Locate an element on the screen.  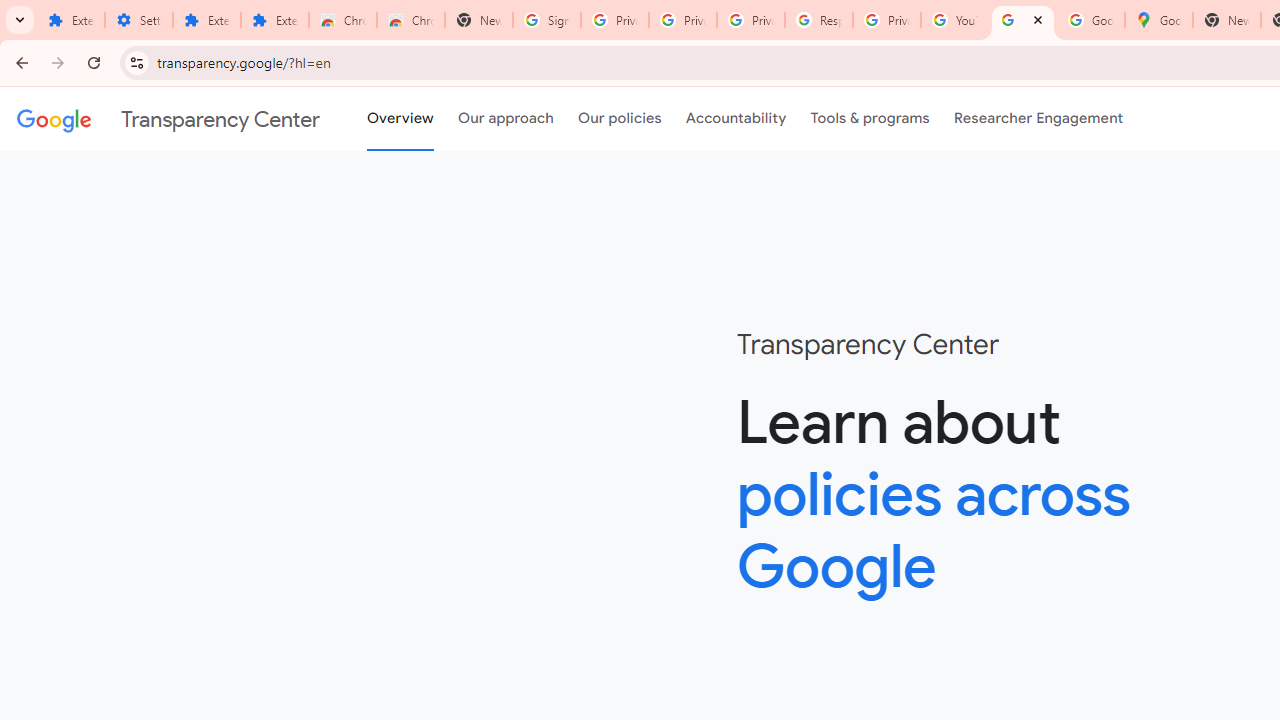
Extensions is located at coordinates (274, 20).